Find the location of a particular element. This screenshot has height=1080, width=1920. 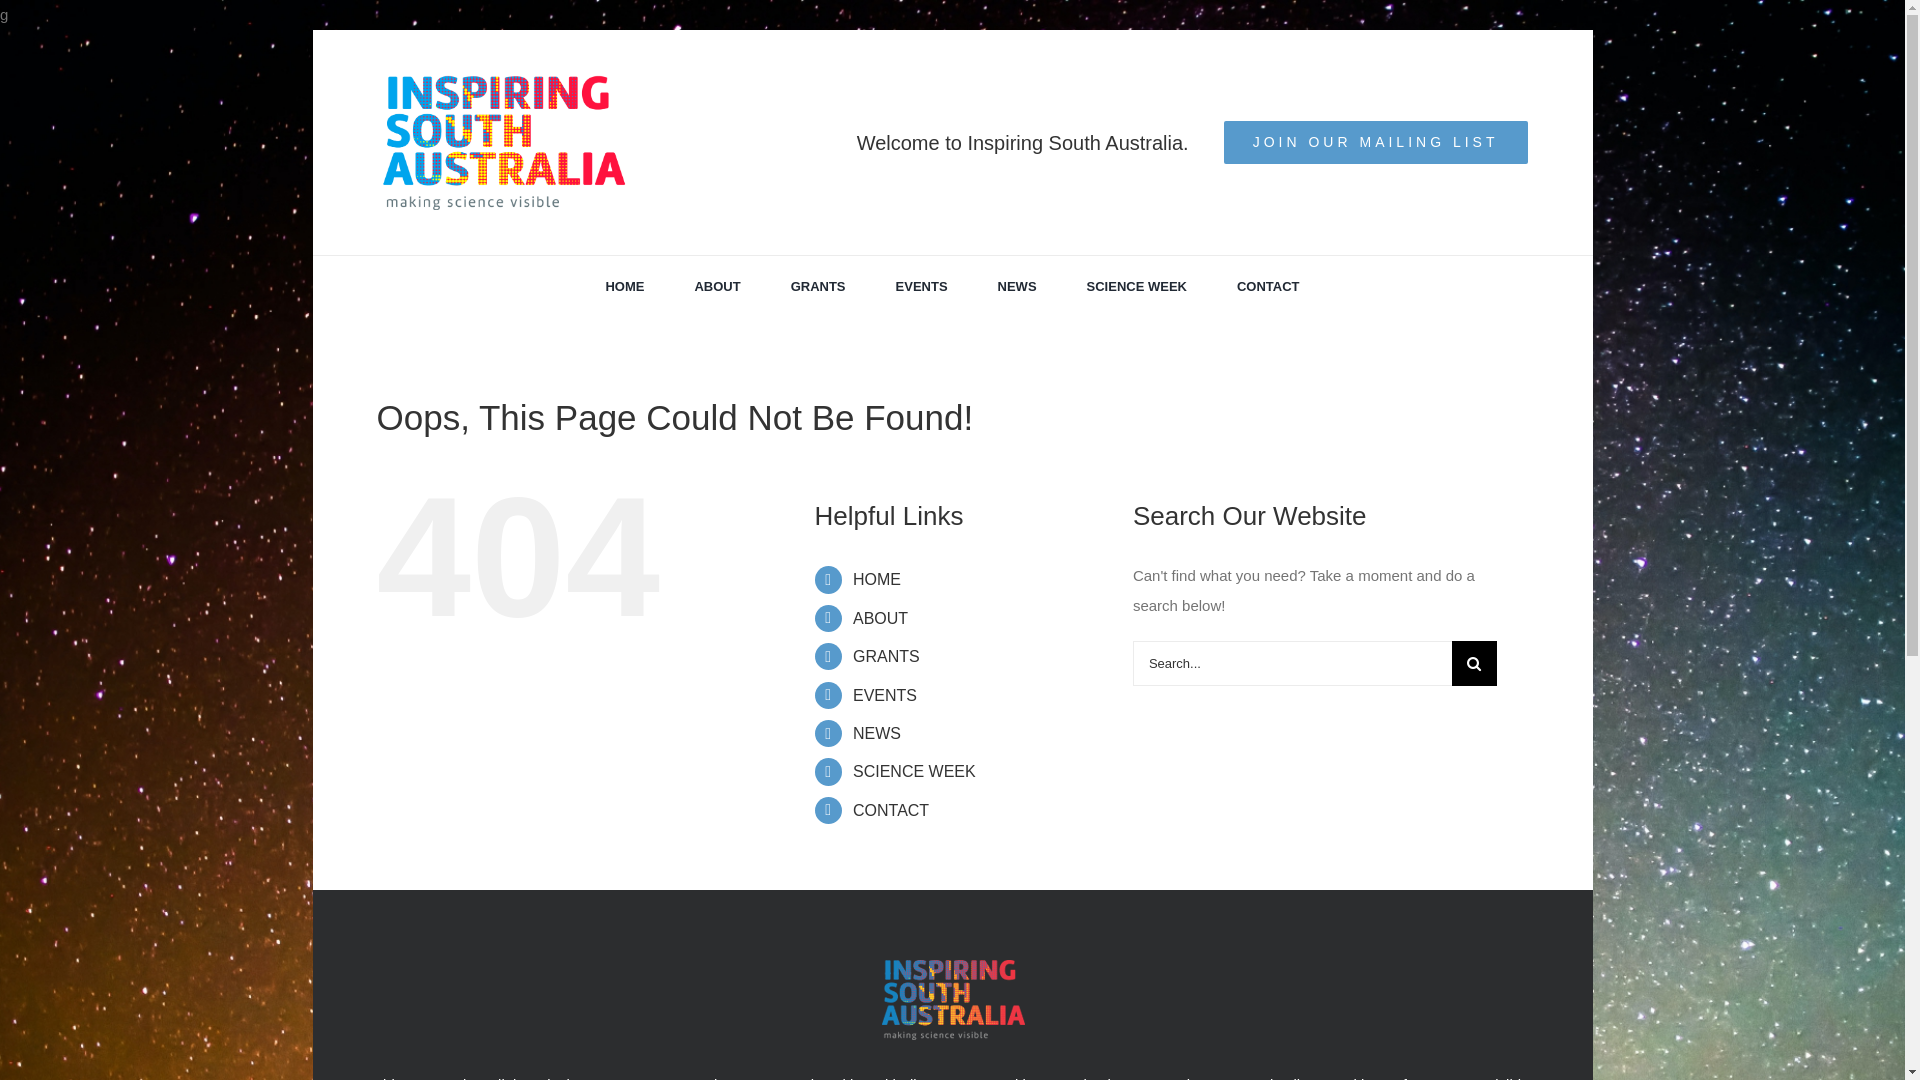

SCIENCE WEEK is located at coordinates (914, 772).